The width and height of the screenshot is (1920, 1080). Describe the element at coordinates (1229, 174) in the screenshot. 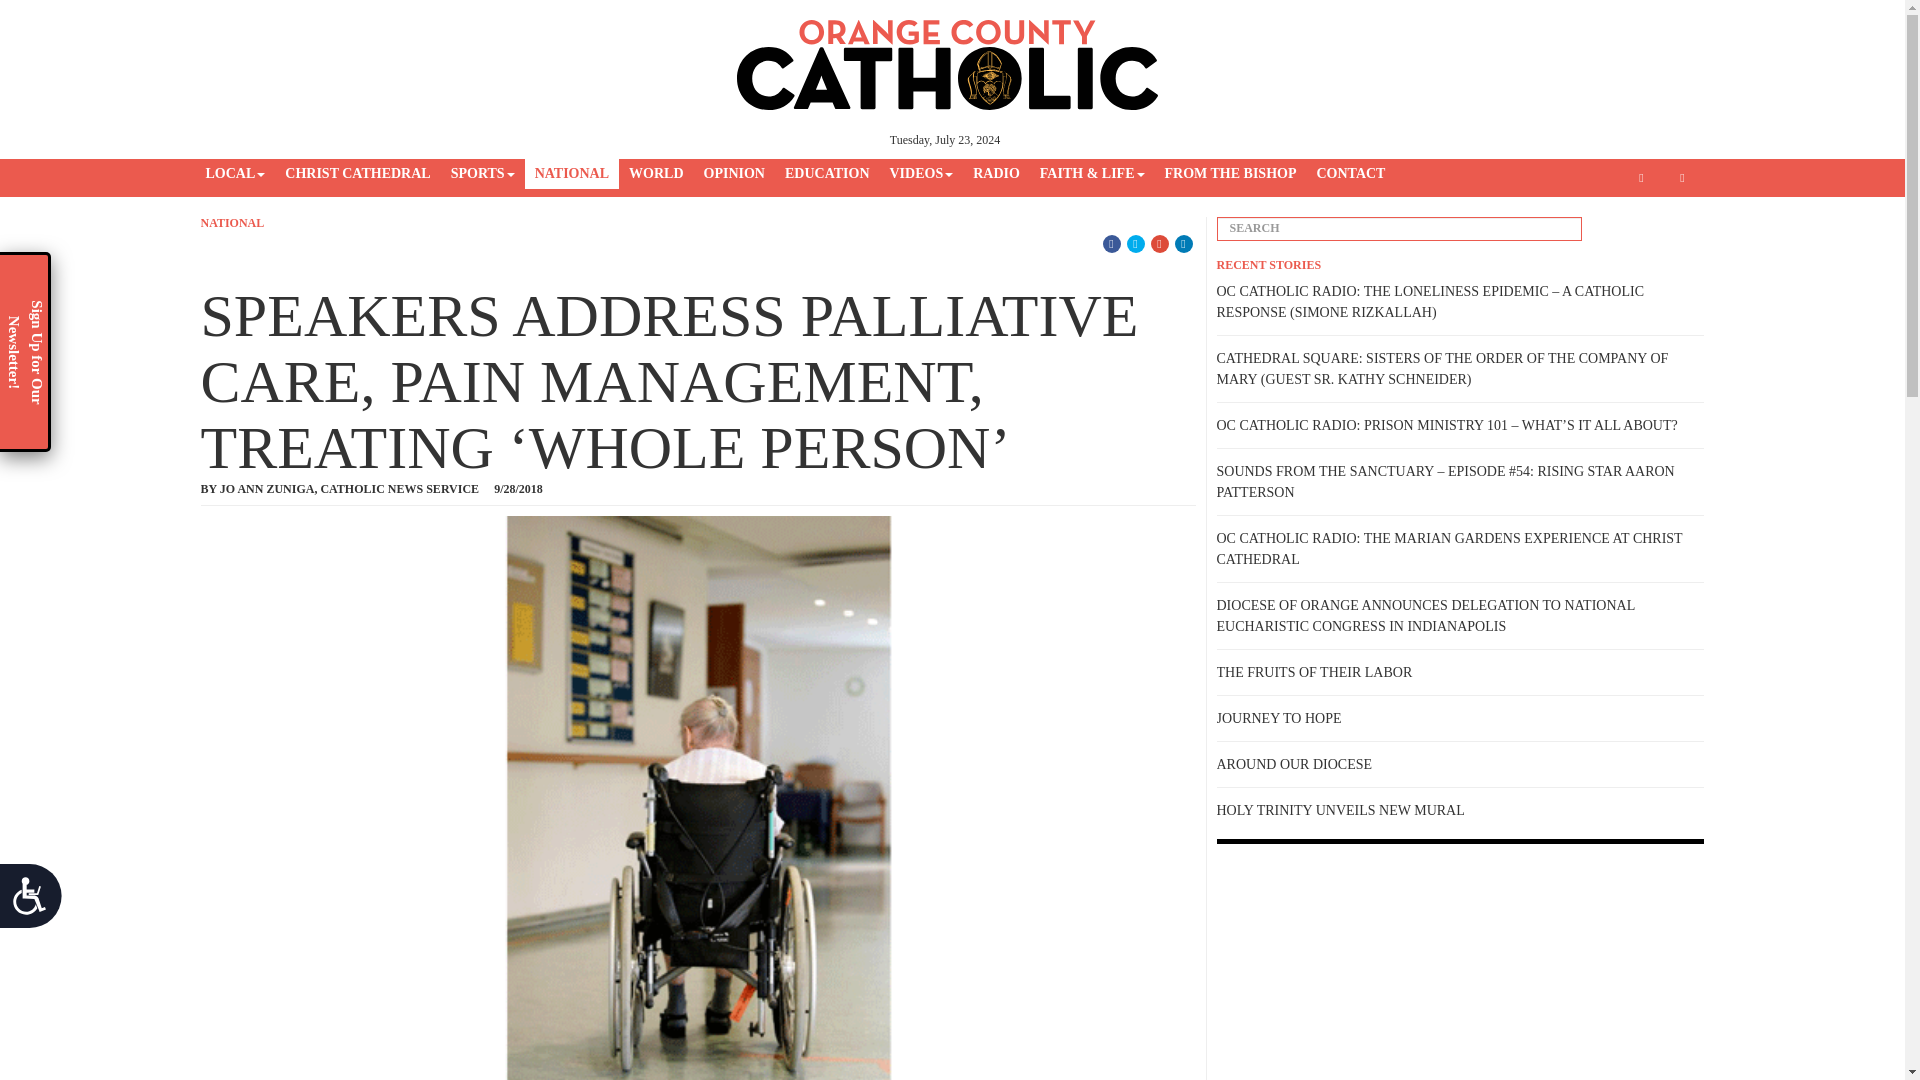

I see `FROM THE BISHOP` at that location.